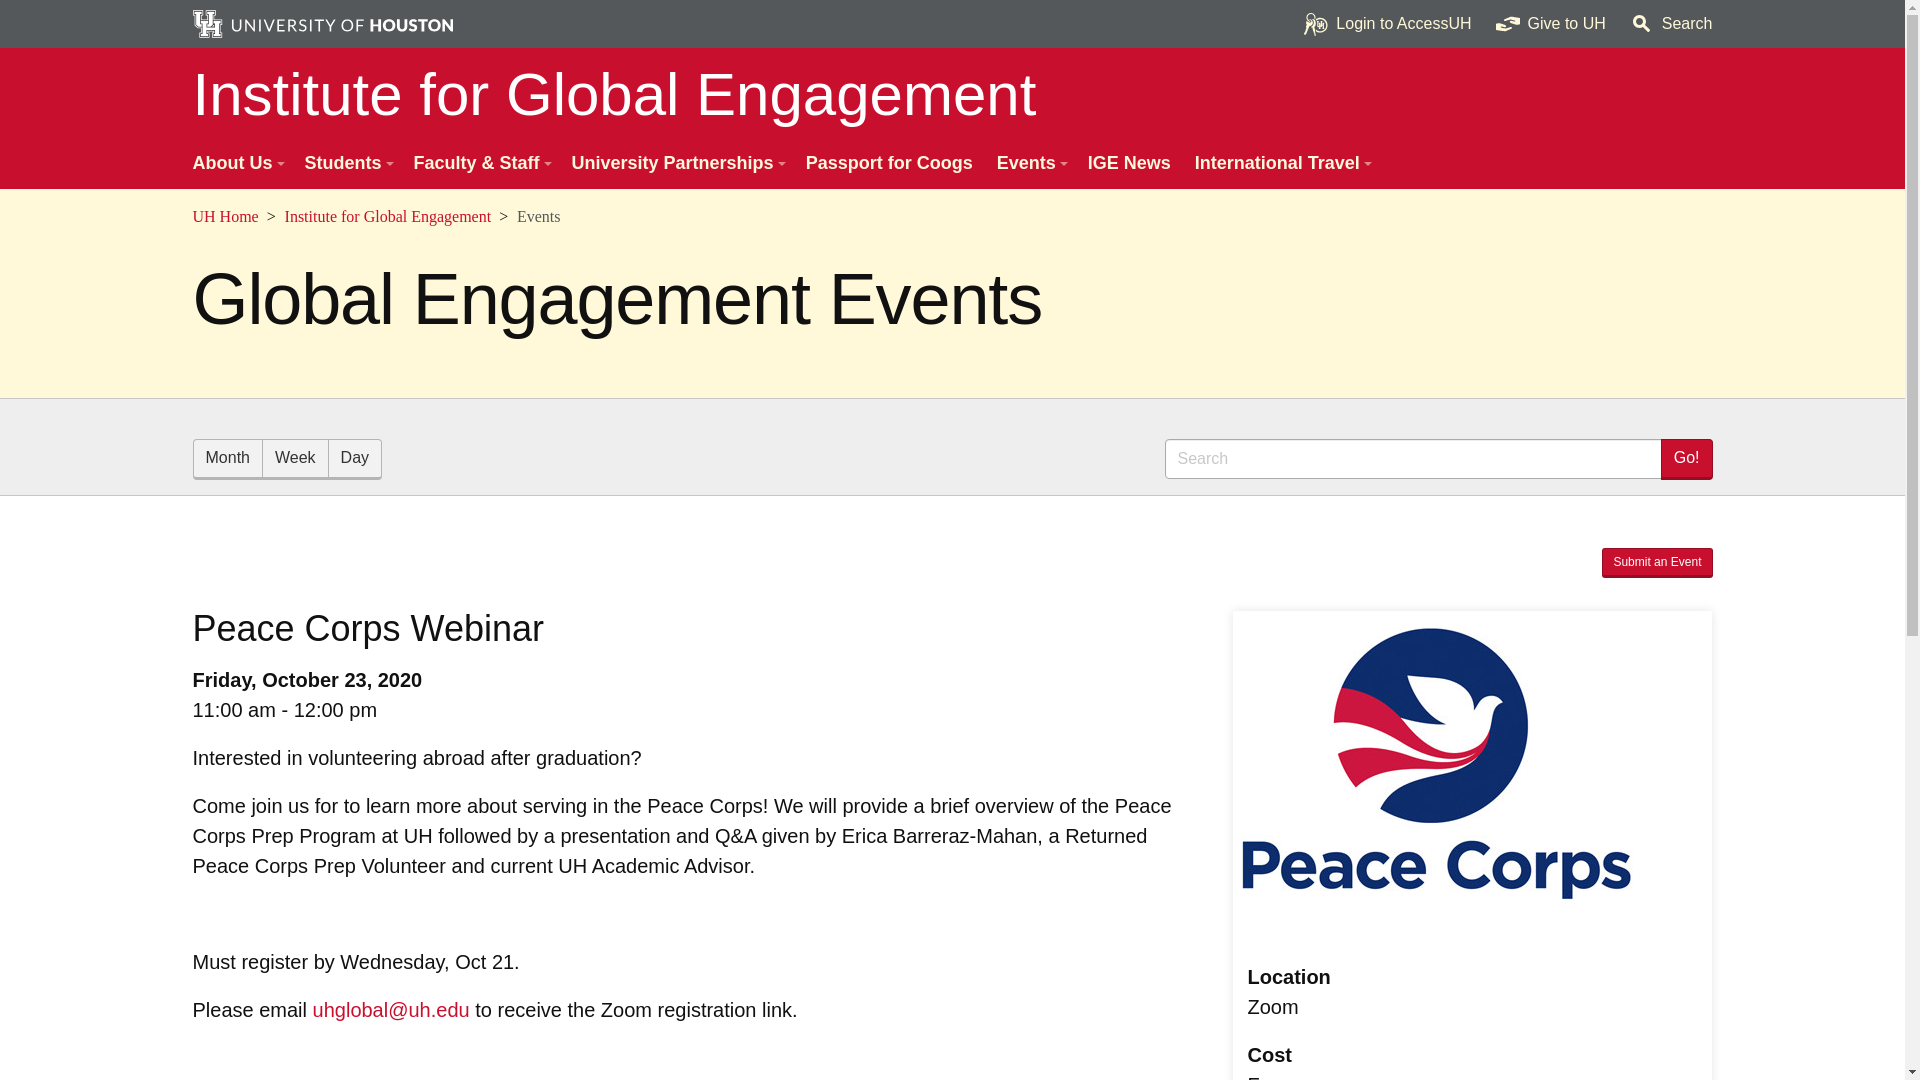 Image resolution: width=1920 pixels, height=1080 pixels. I want to click on University of Houston, so click(1594, 24).